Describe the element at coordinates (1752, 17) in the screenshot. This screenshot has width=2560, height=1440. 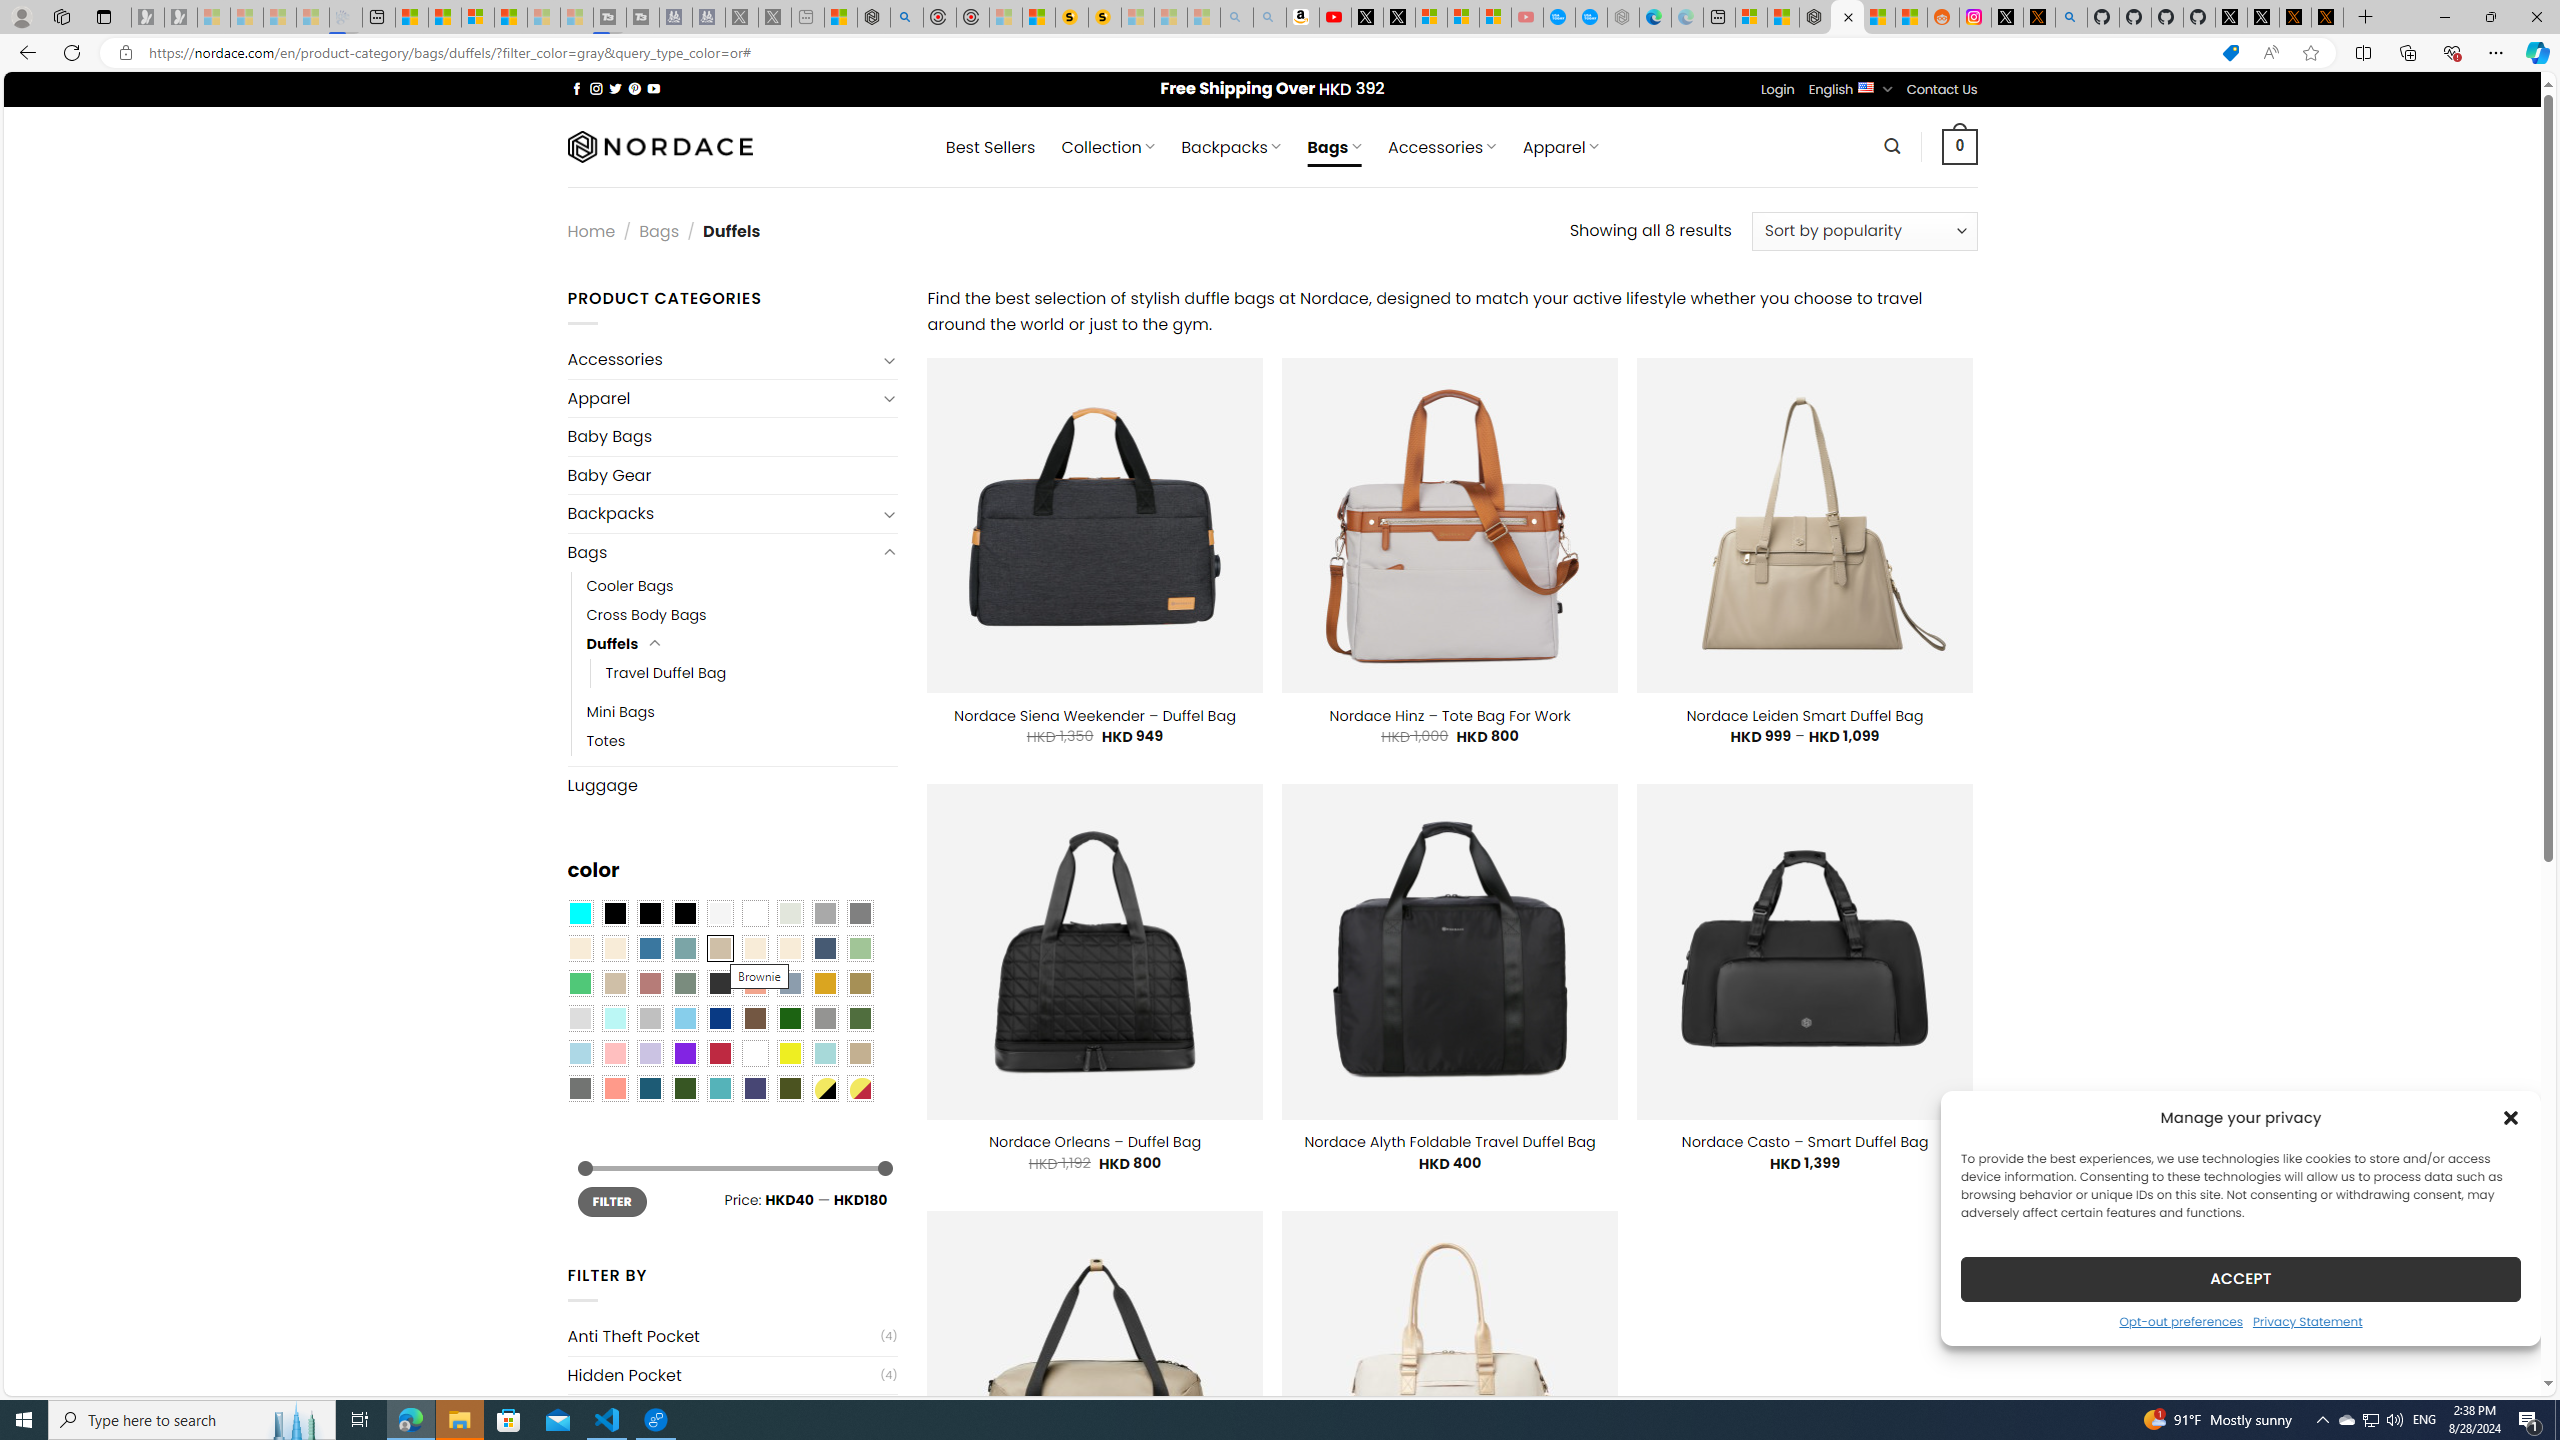
I see `Microsoft account | Microsoft Account Privacy Settings` at that location.